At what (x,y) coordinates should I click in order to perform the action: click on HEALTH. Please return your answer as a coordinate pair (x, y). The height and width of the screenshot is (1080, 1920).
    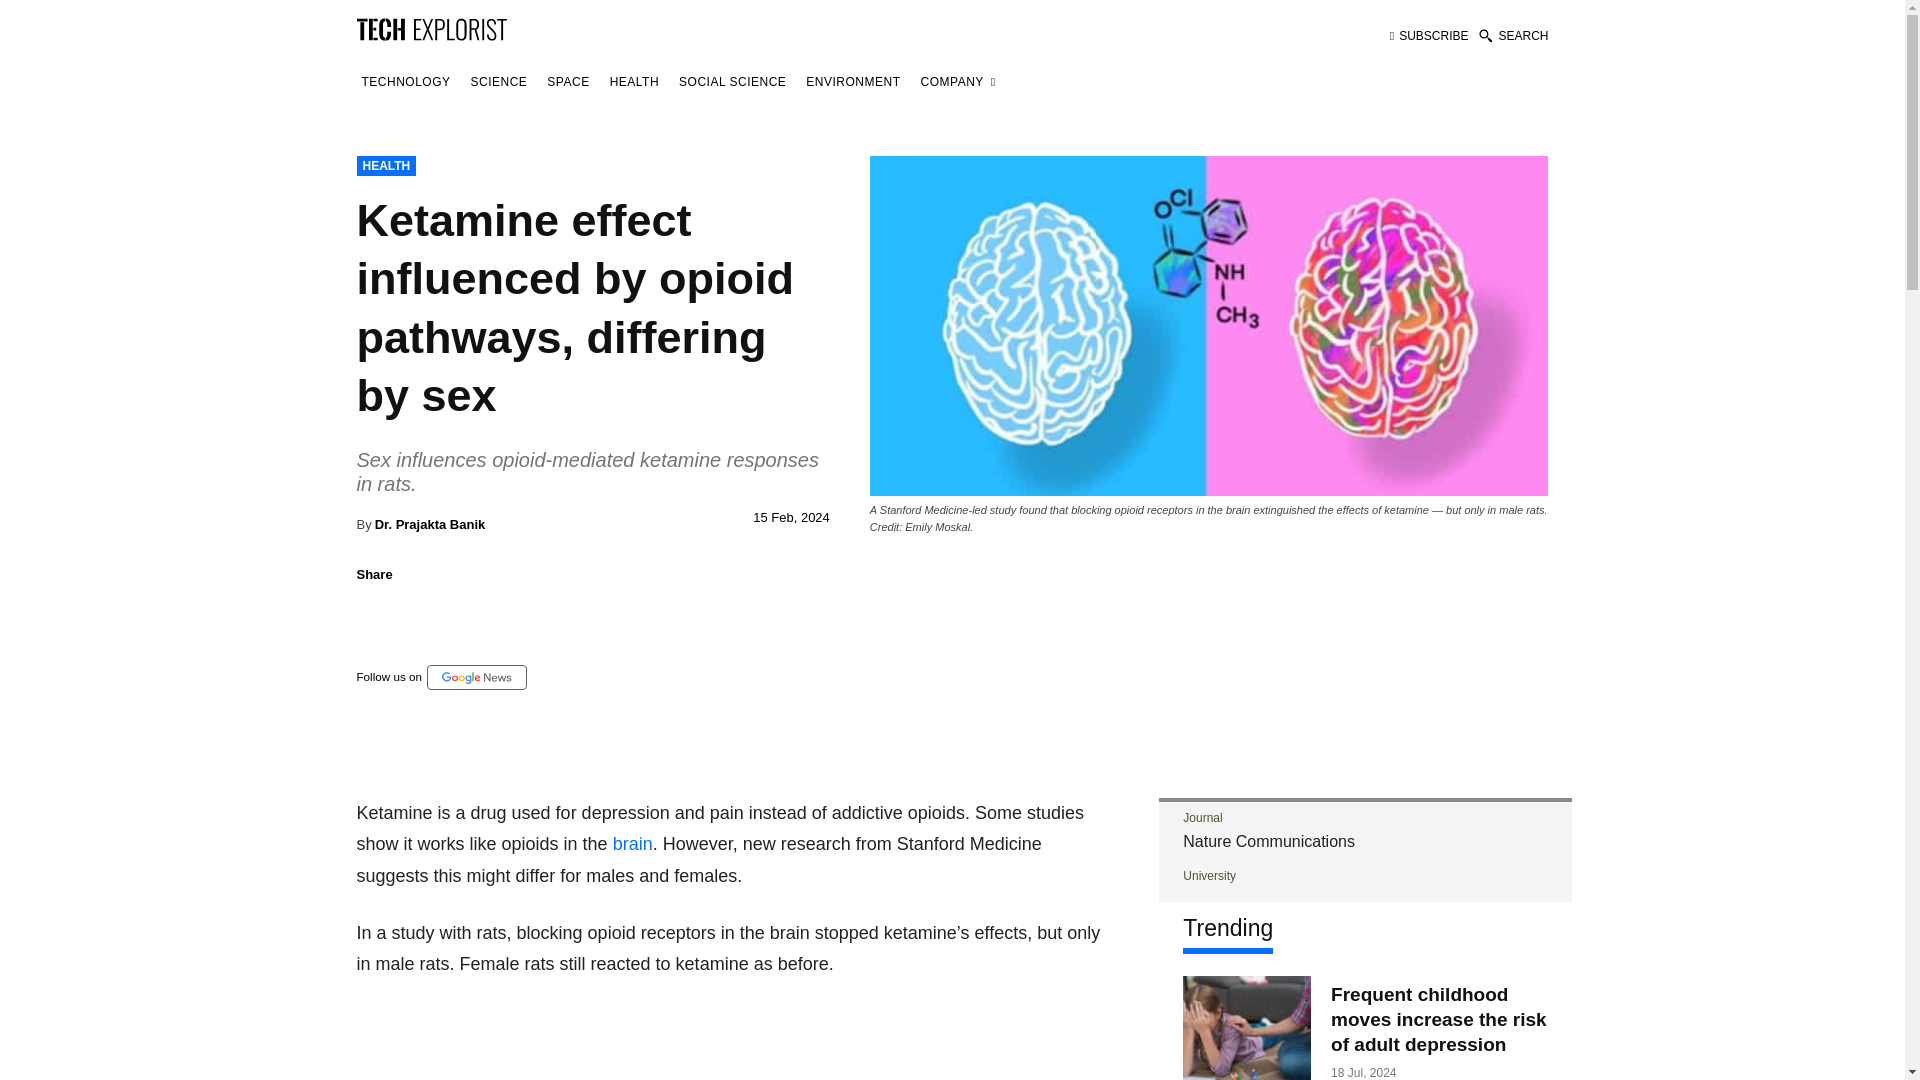
    Looking at the image, I should click on (386, 166).